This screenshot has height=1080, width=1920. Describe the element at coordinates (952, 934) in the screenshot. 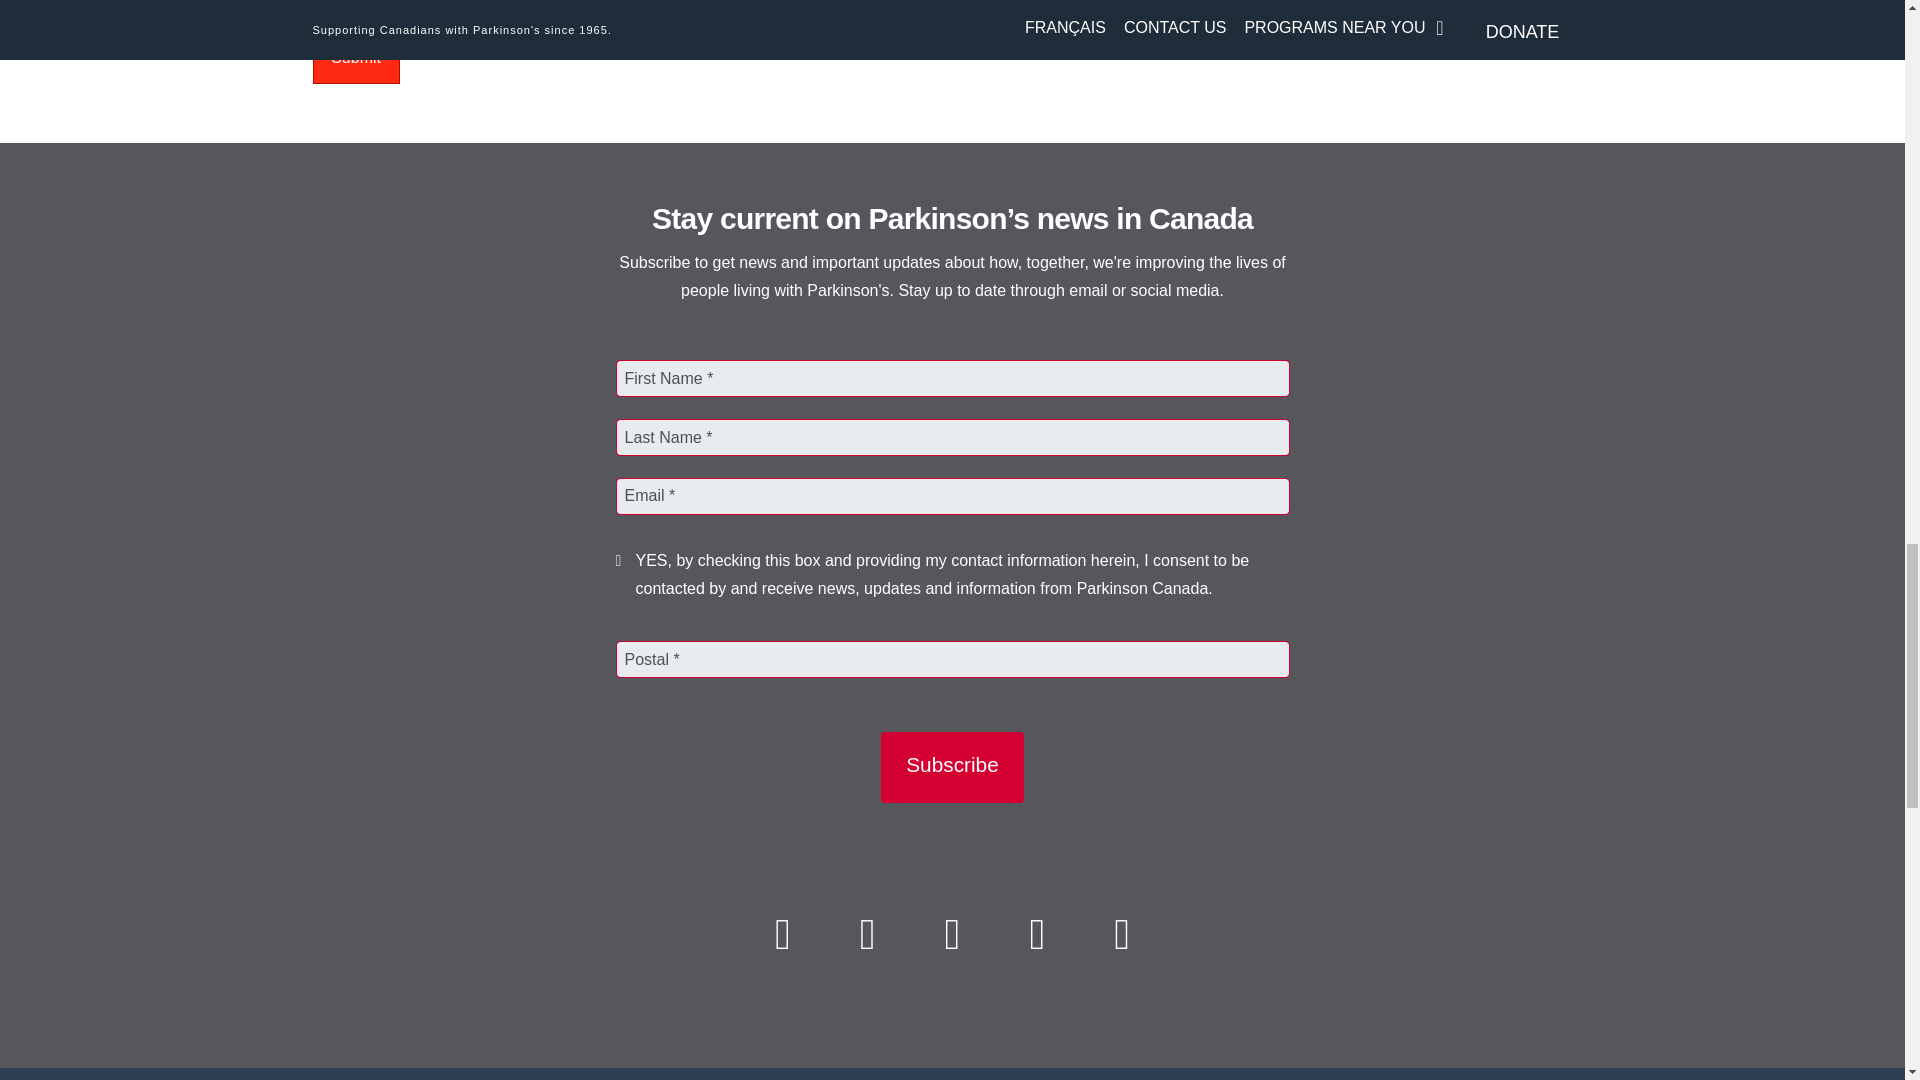

I see `LinkedIn` at that location.